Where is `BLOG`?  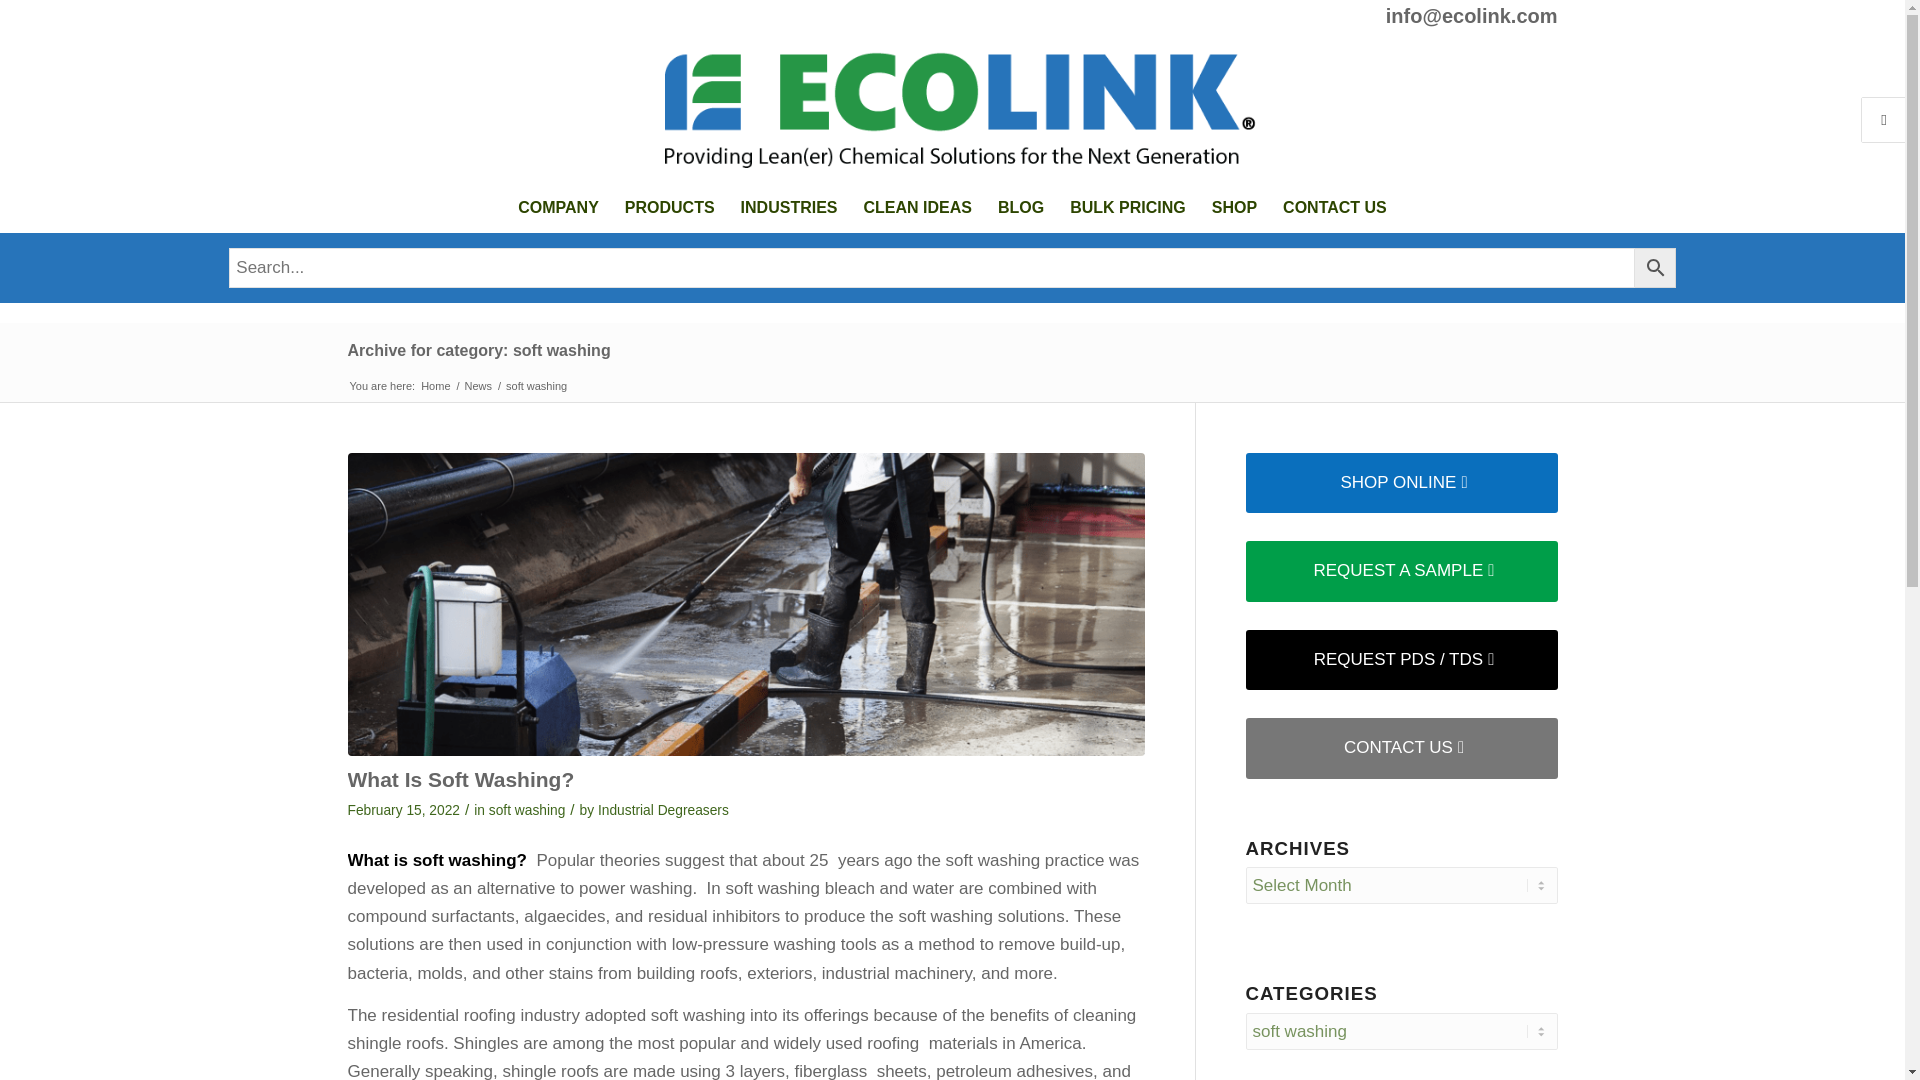
BLOG is located at coordinates (1020, 208).